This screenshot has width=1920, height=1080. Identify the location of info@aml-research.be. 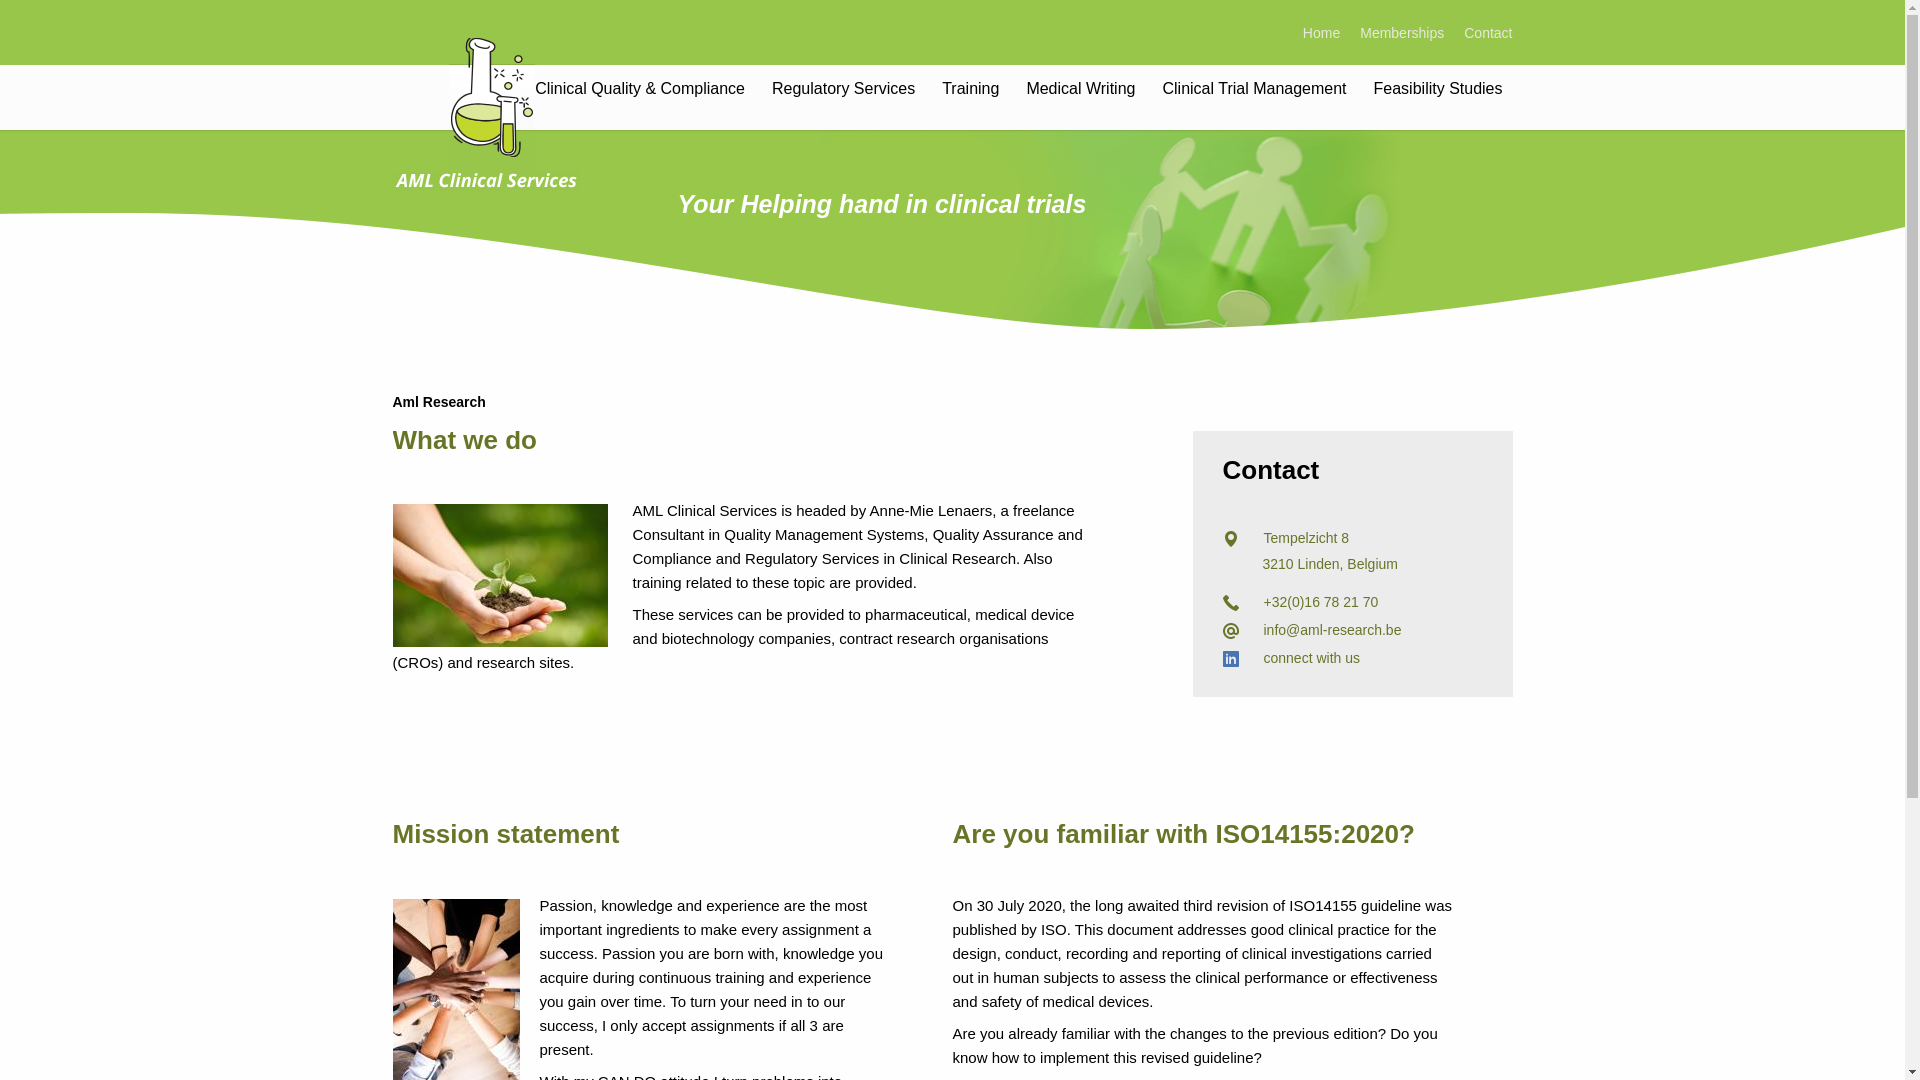
(1333, 630).